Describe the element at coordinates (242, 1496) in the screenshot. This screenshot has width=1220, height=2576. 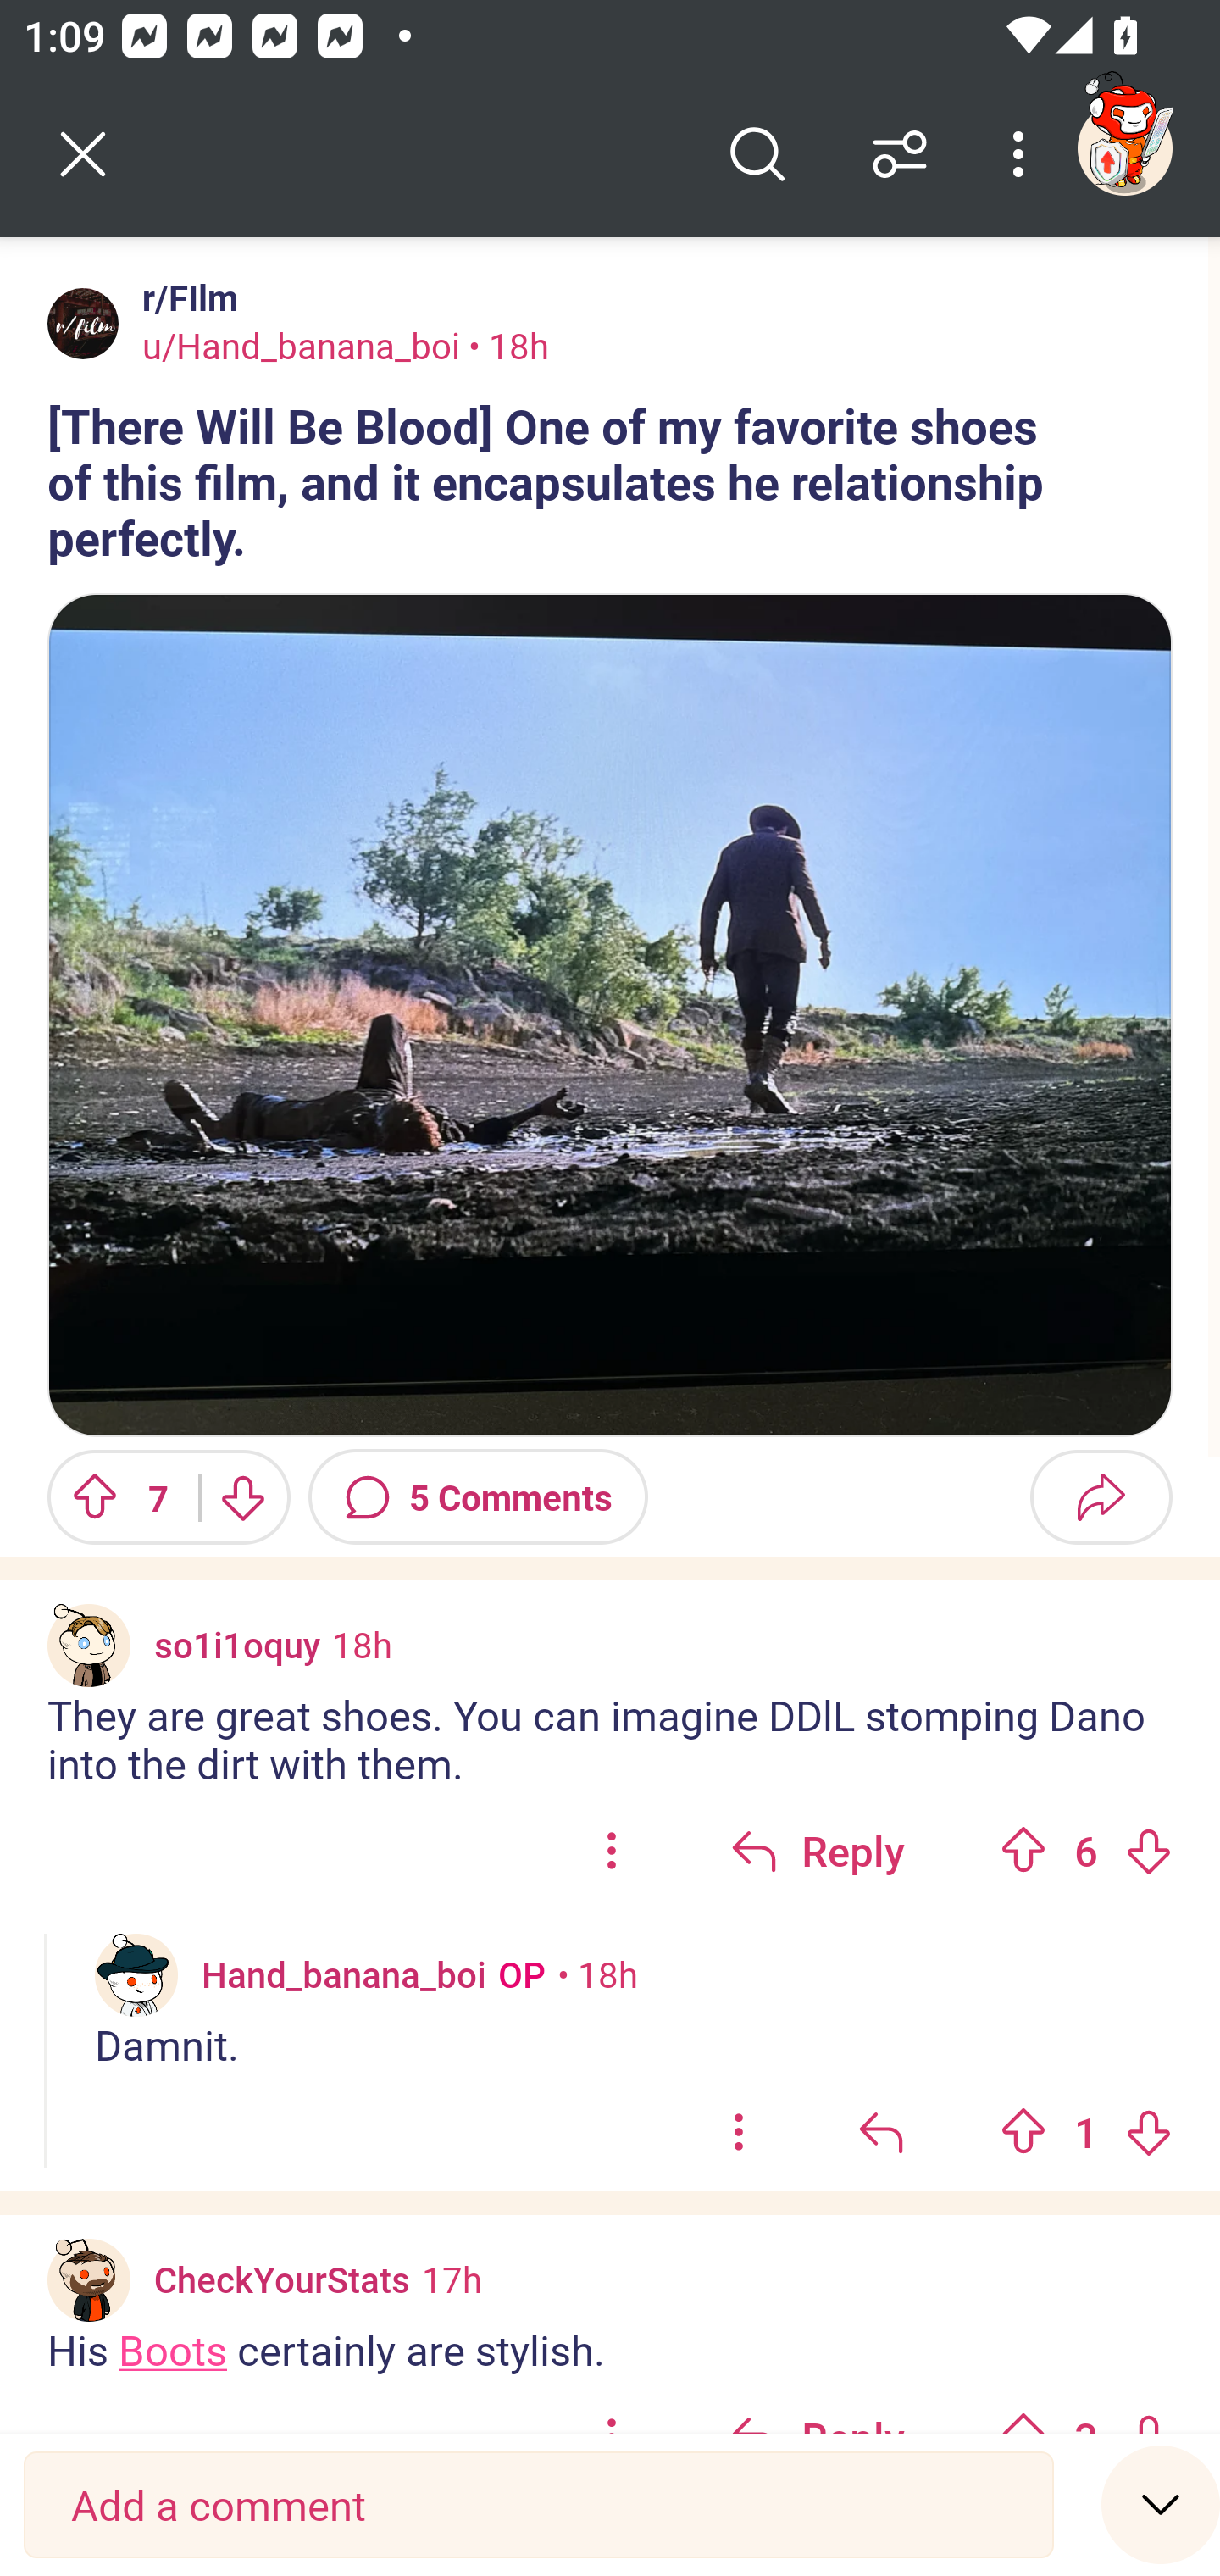
I see `Downvote` at that location.